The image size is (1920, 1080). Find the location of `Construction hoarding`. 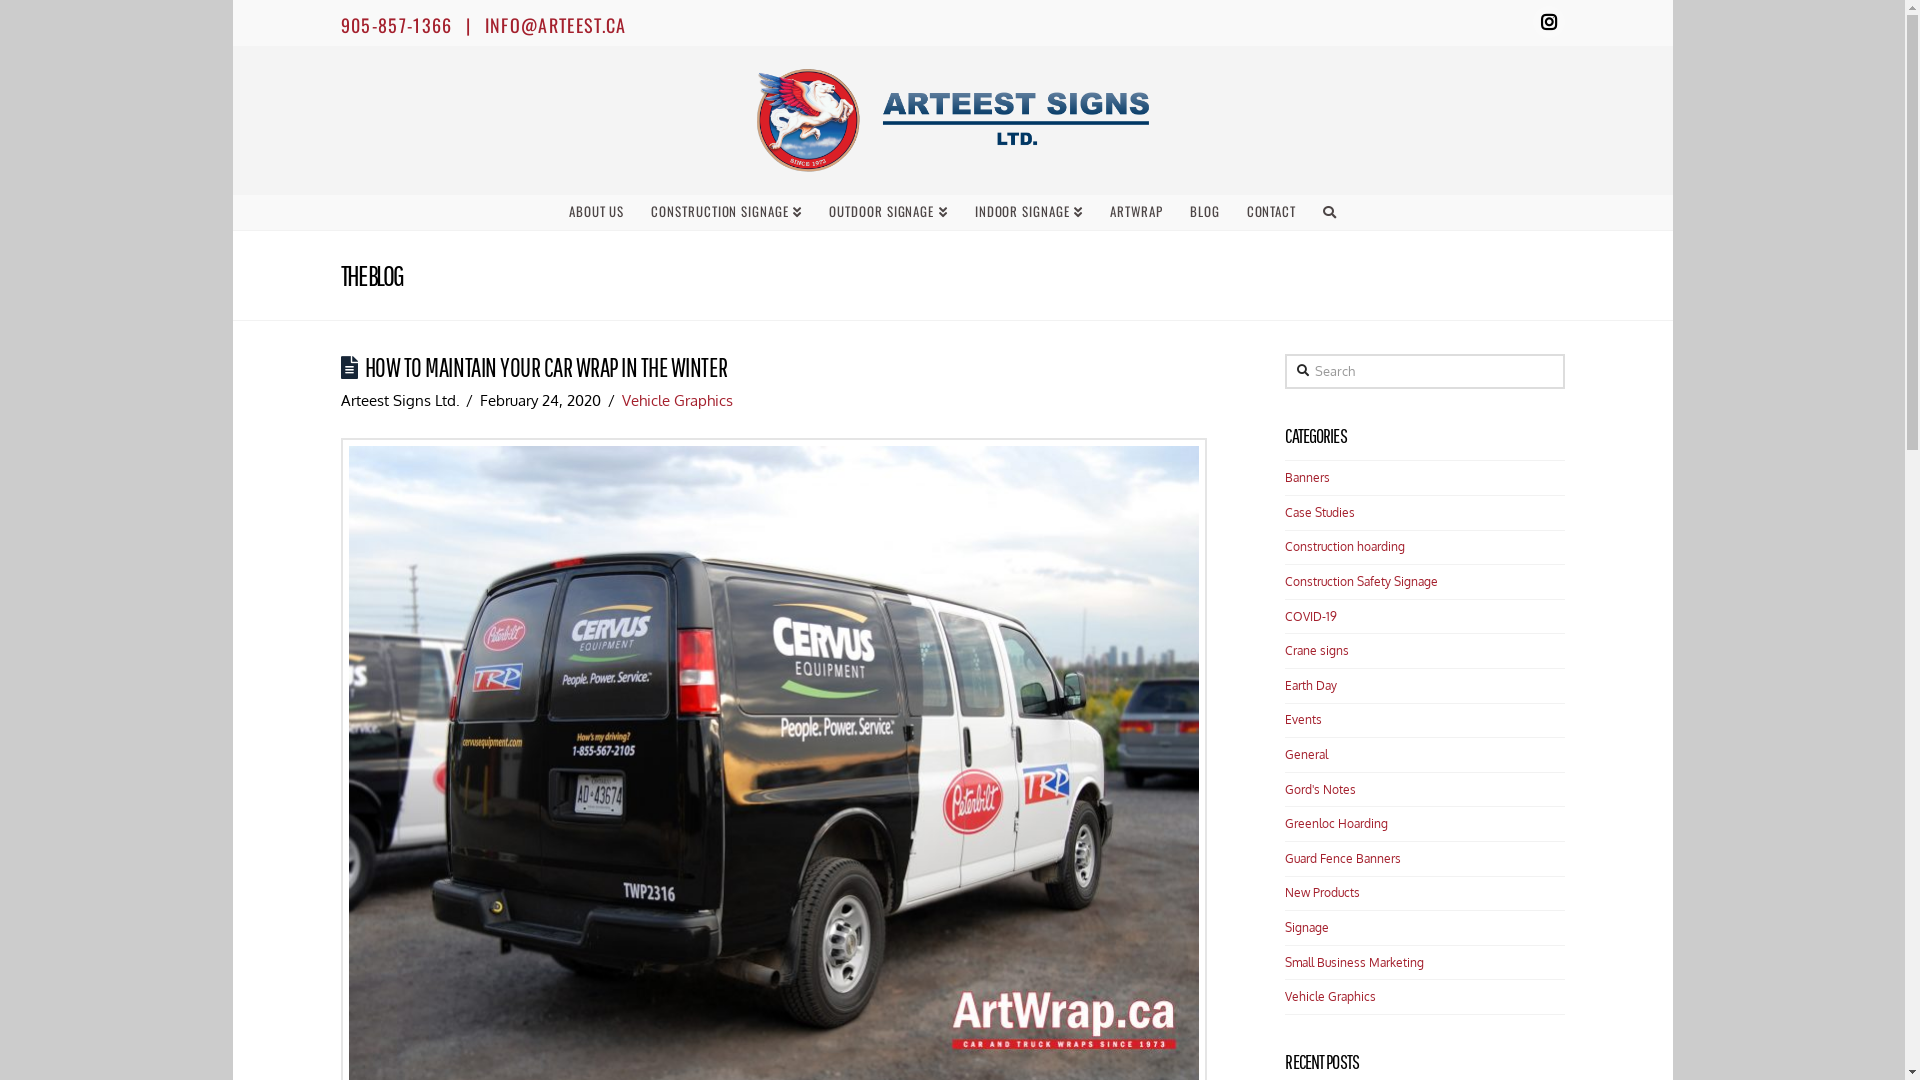

Construction hoarding is located at coordinates (1345, 547).